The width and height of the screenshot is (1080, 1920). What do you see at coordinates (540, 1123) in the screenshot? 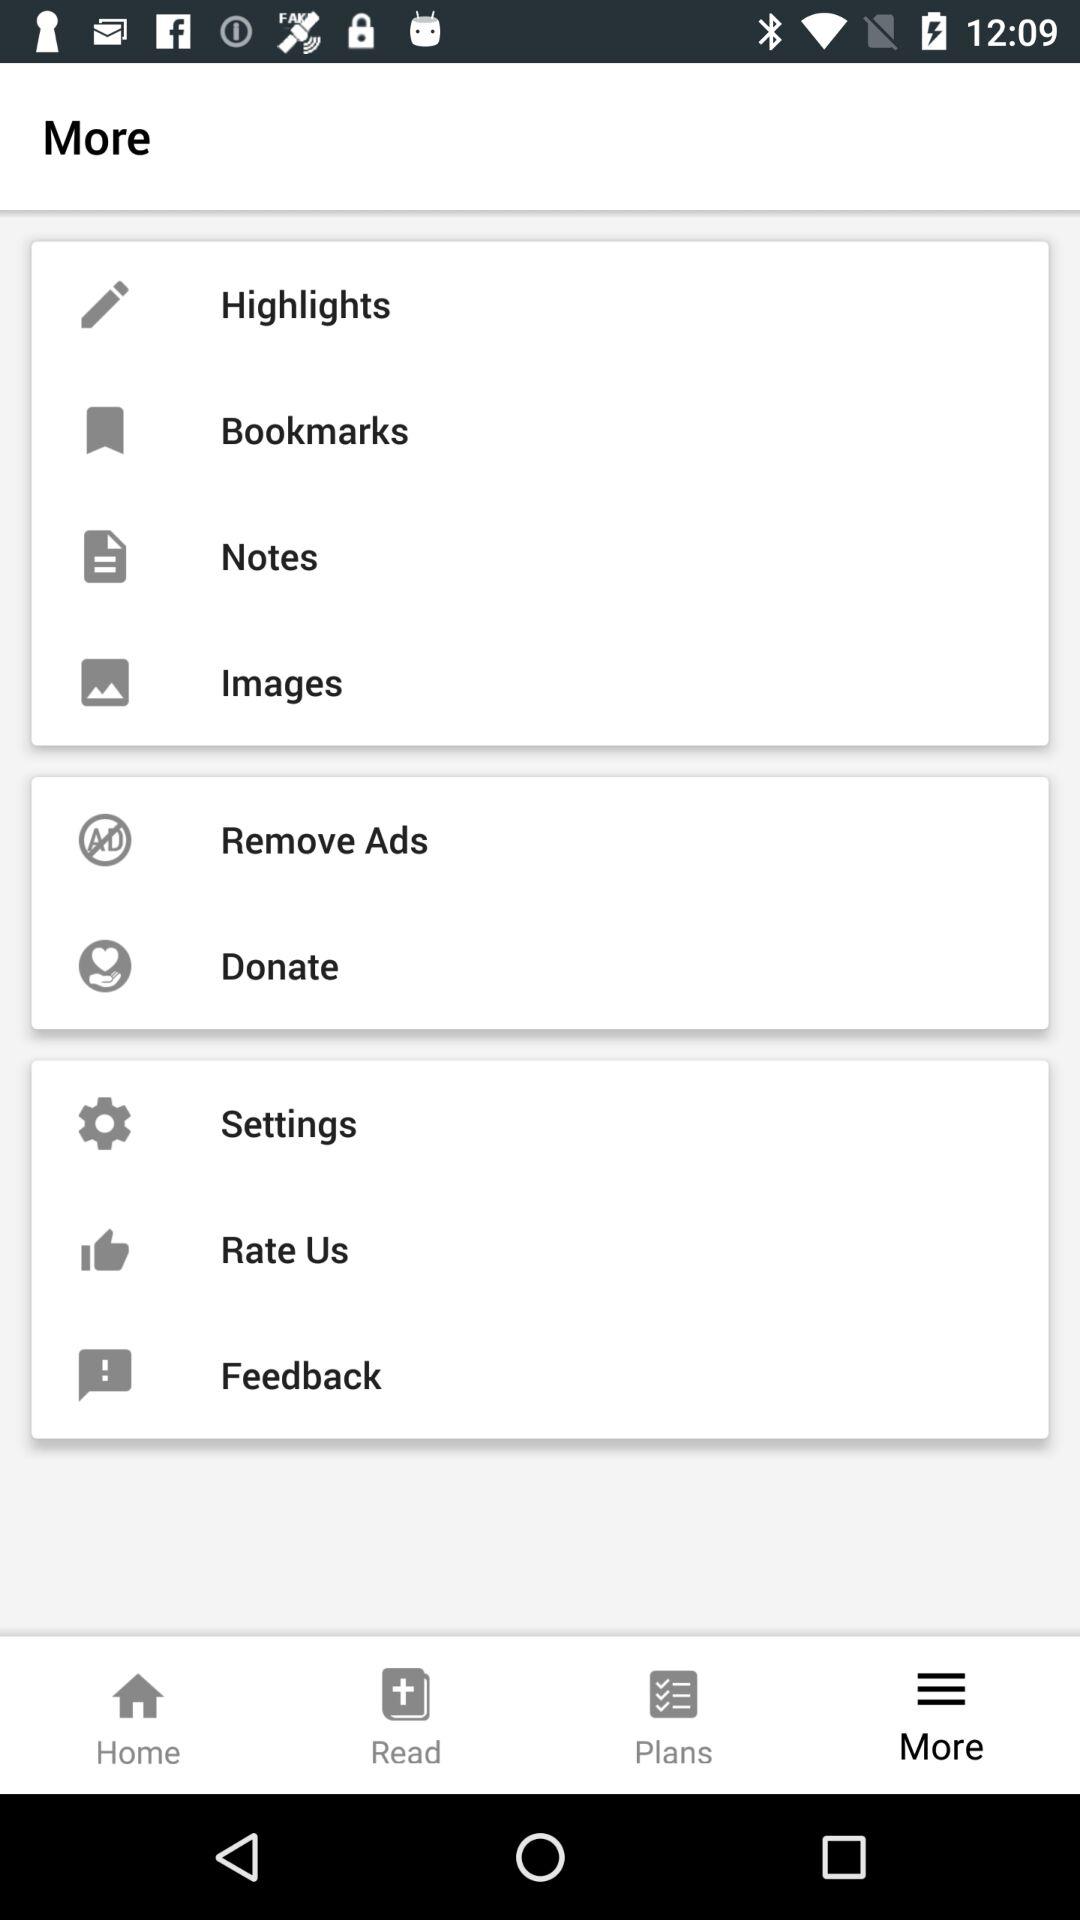
I see `tap item above the rate us item` at bounding box center [540, 1123].